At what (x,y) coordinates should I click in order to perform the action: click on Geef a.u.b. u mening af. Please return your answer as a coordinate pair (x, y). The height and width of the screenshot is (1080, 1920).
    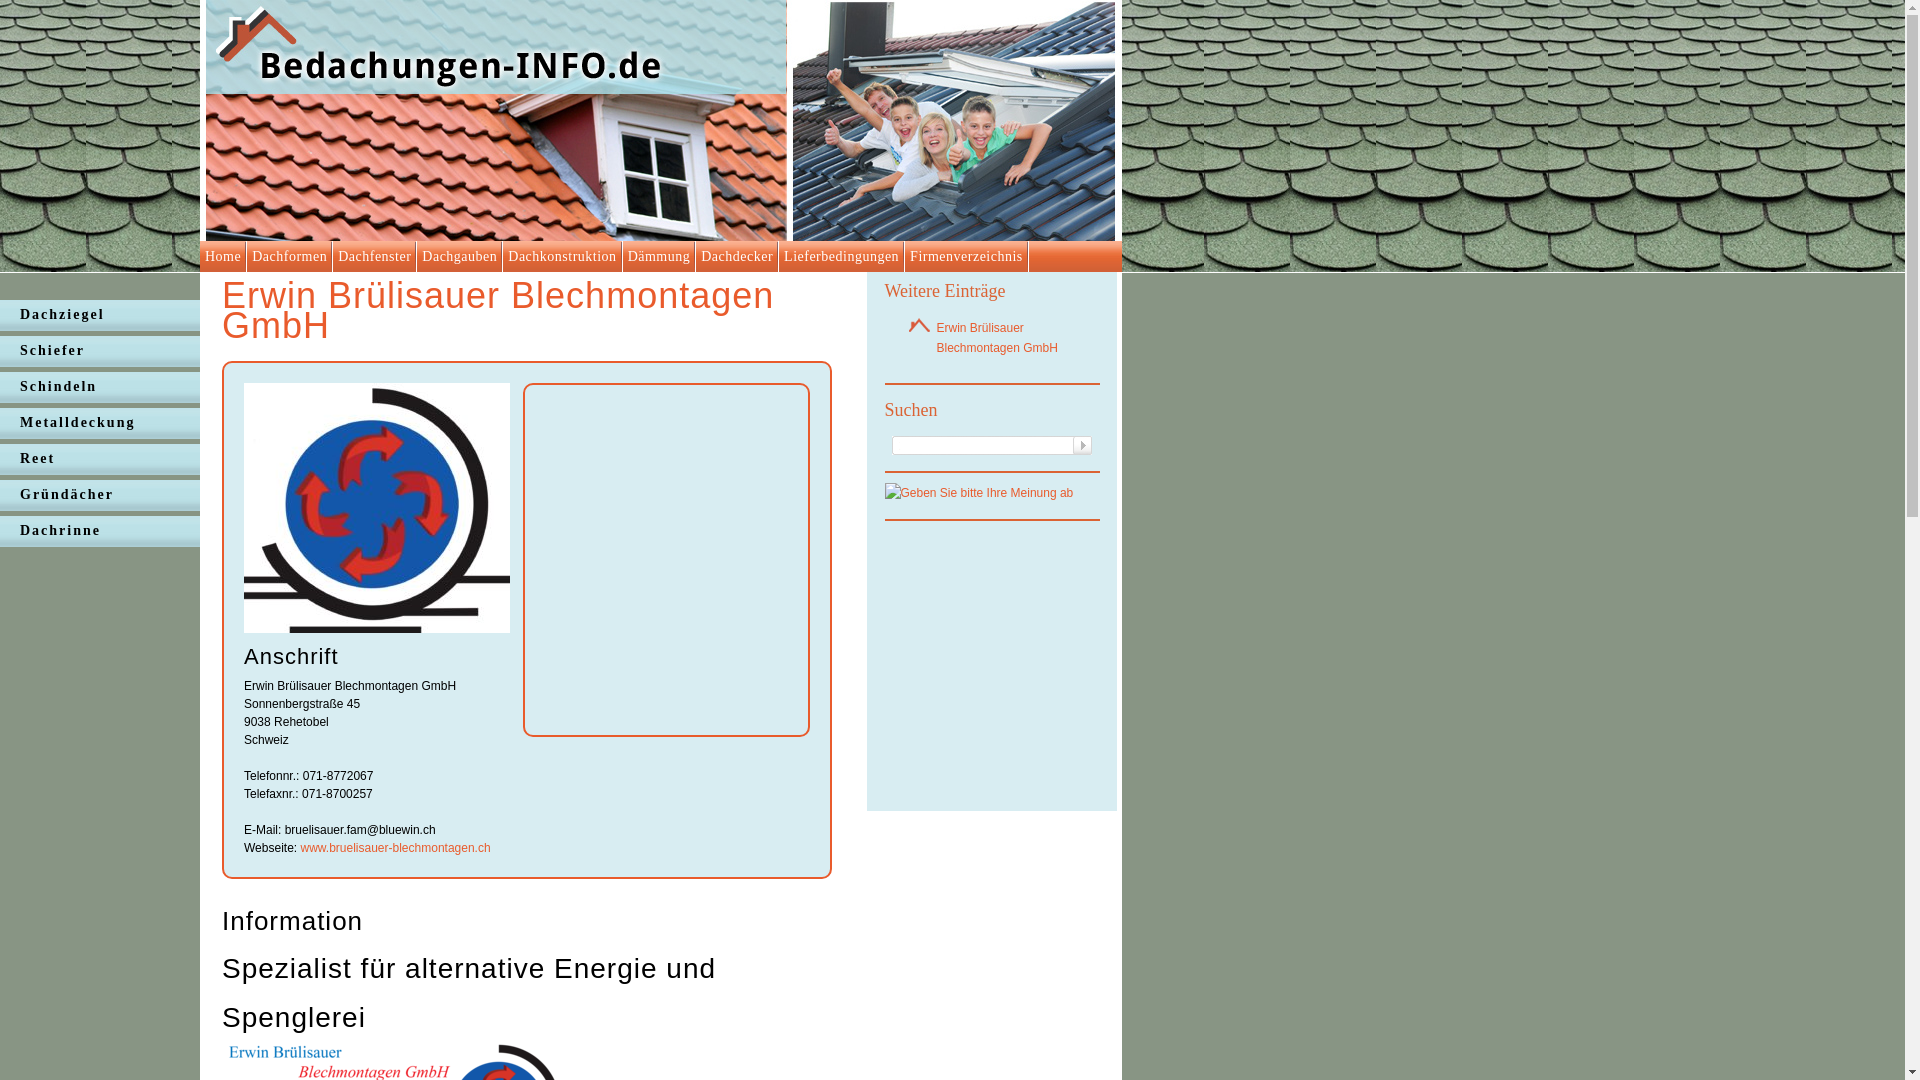
    Looking at the image, I should click on (978, 493).